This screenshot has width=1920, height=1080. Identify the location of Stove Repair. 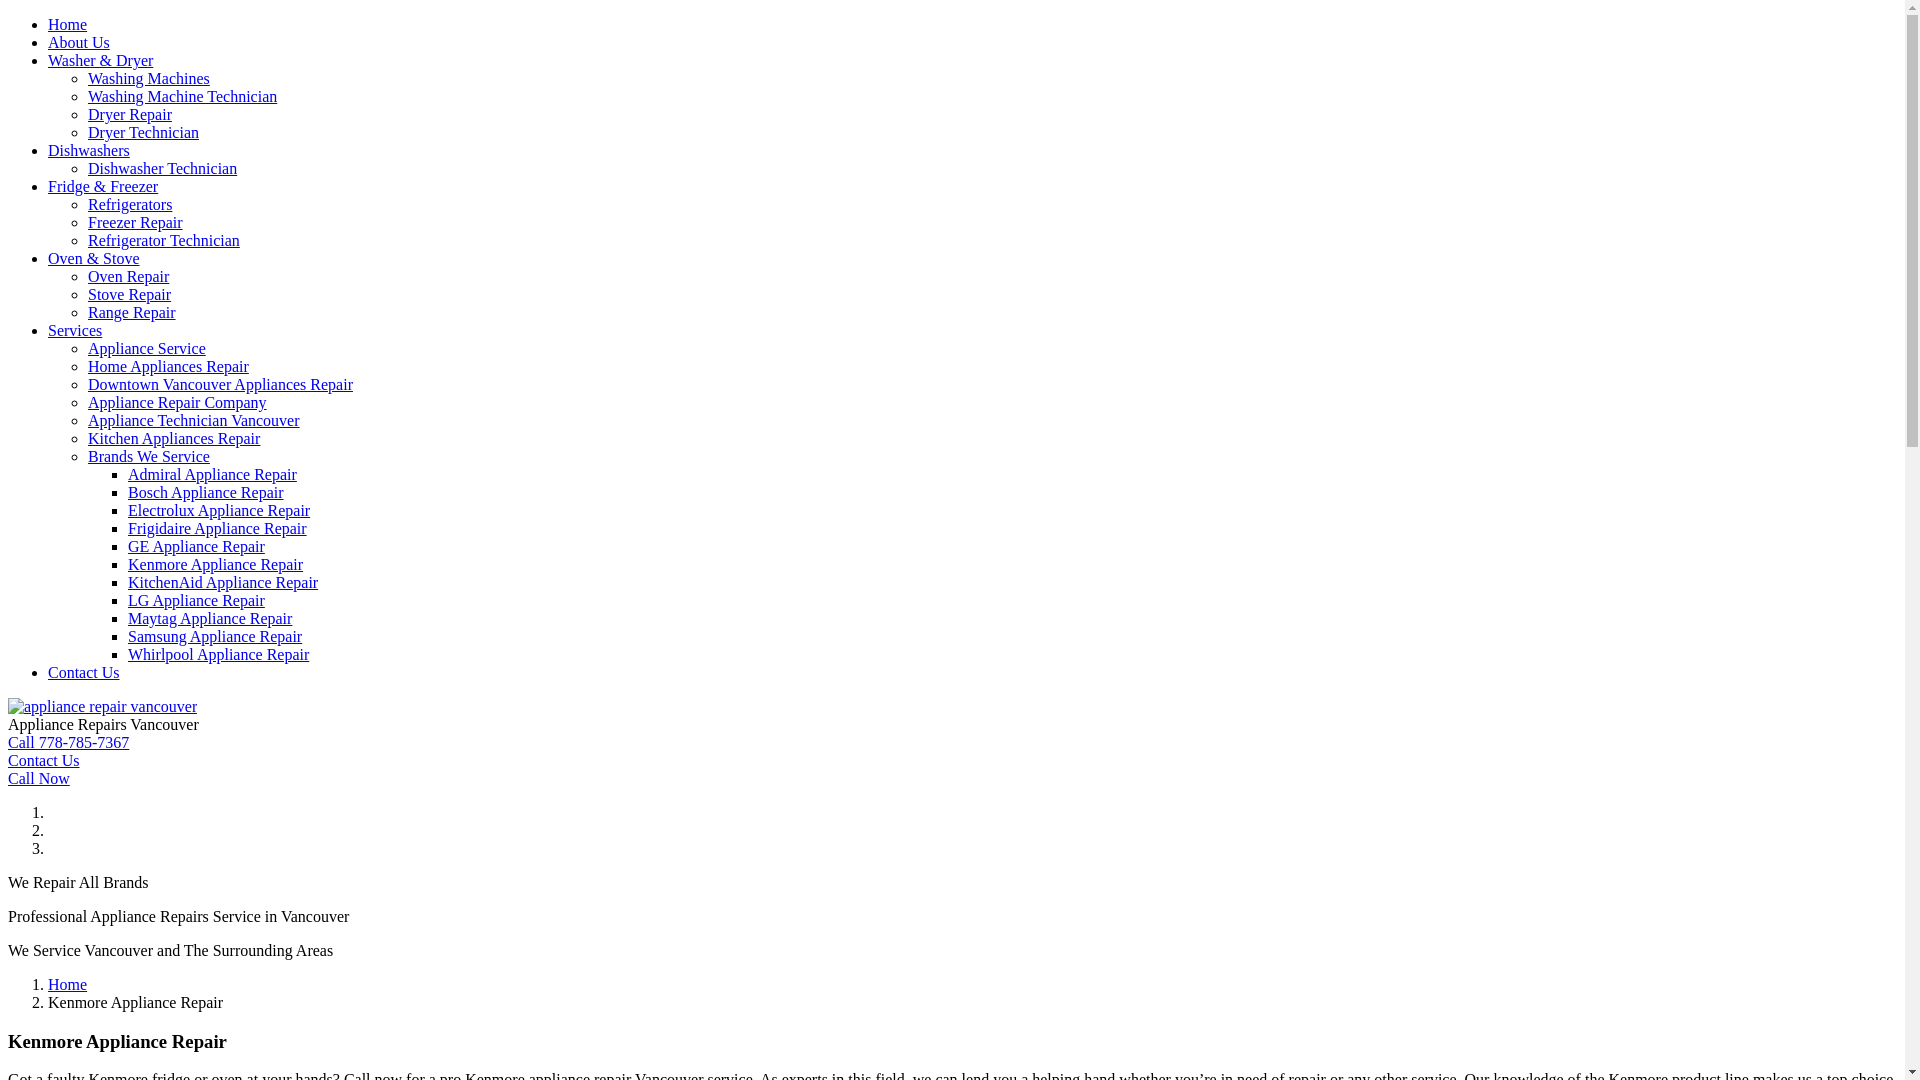
(130, 294).